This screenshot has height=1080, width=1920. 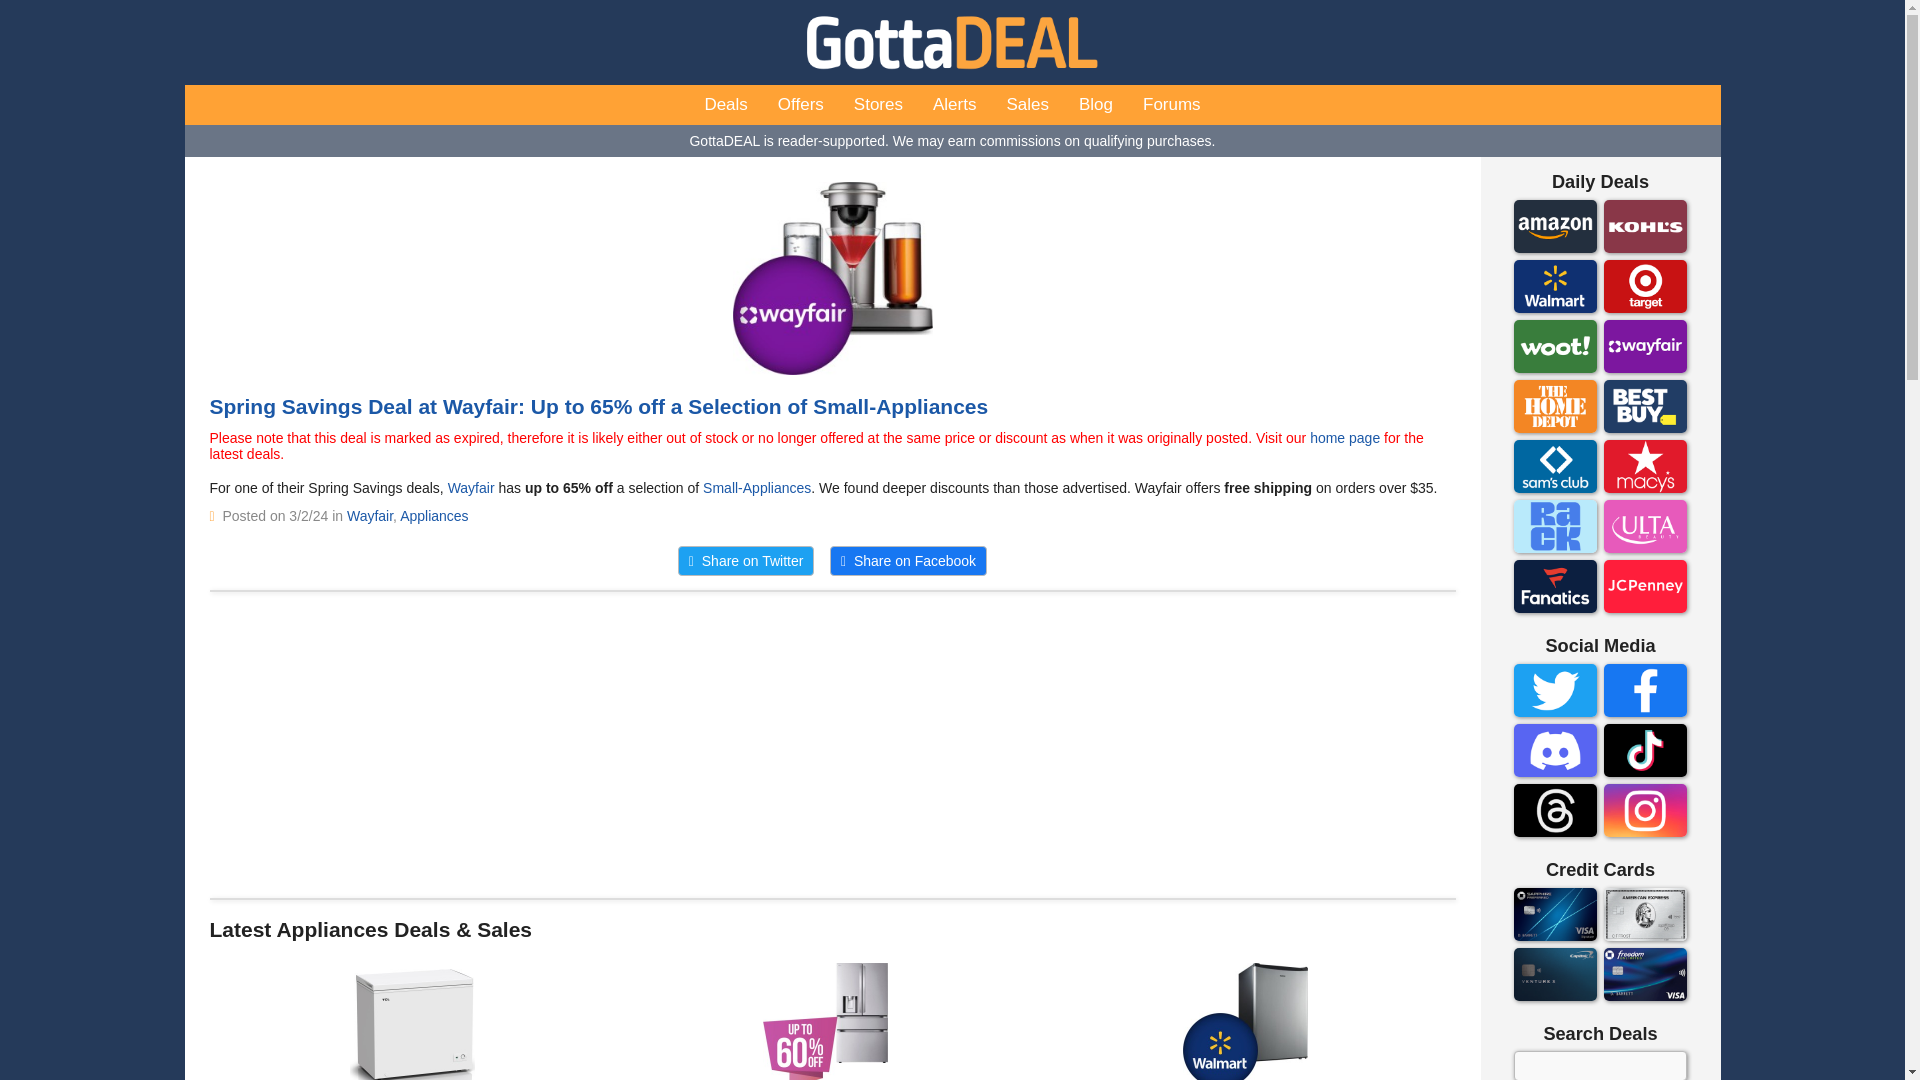 I want to click on Sales, so click(x=1026, y=105).